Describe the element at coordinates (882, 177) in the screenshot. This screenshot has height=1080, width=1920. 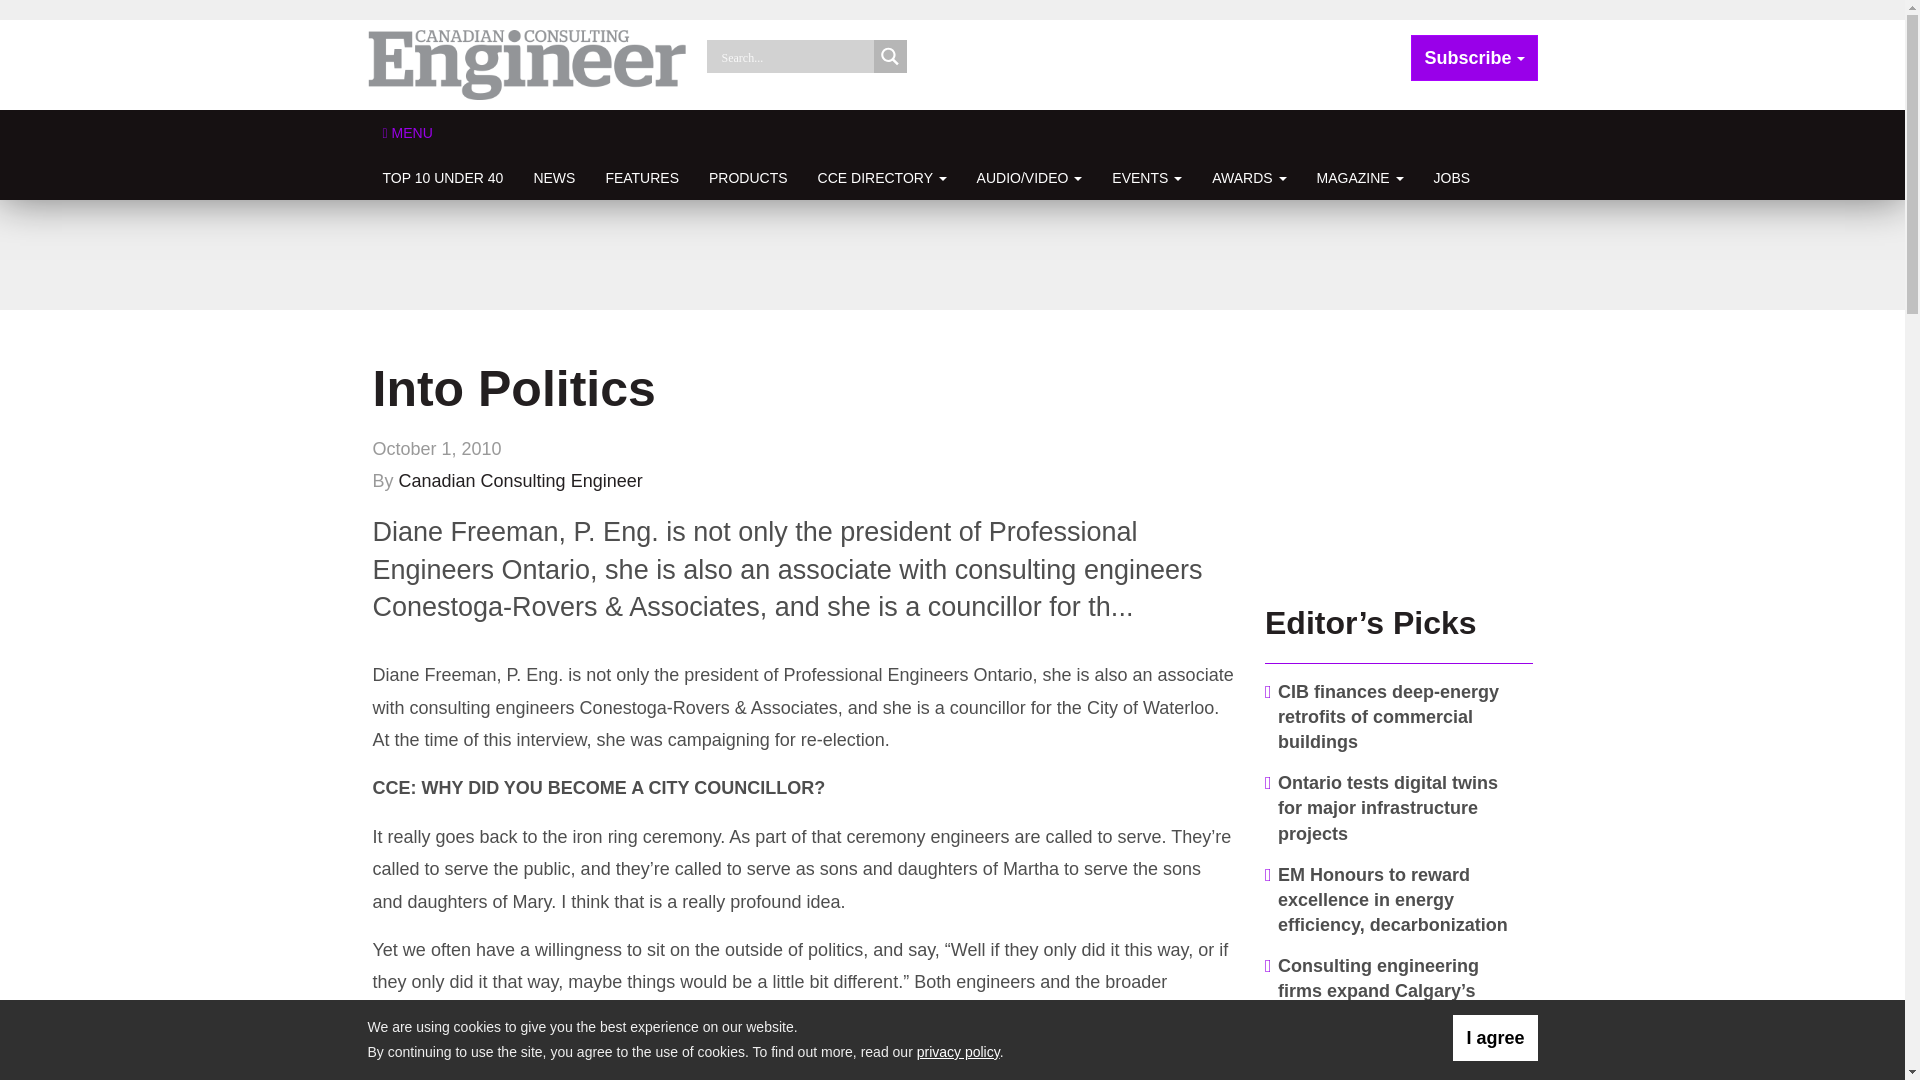
I see `CCE DIRECTORY` at that location.